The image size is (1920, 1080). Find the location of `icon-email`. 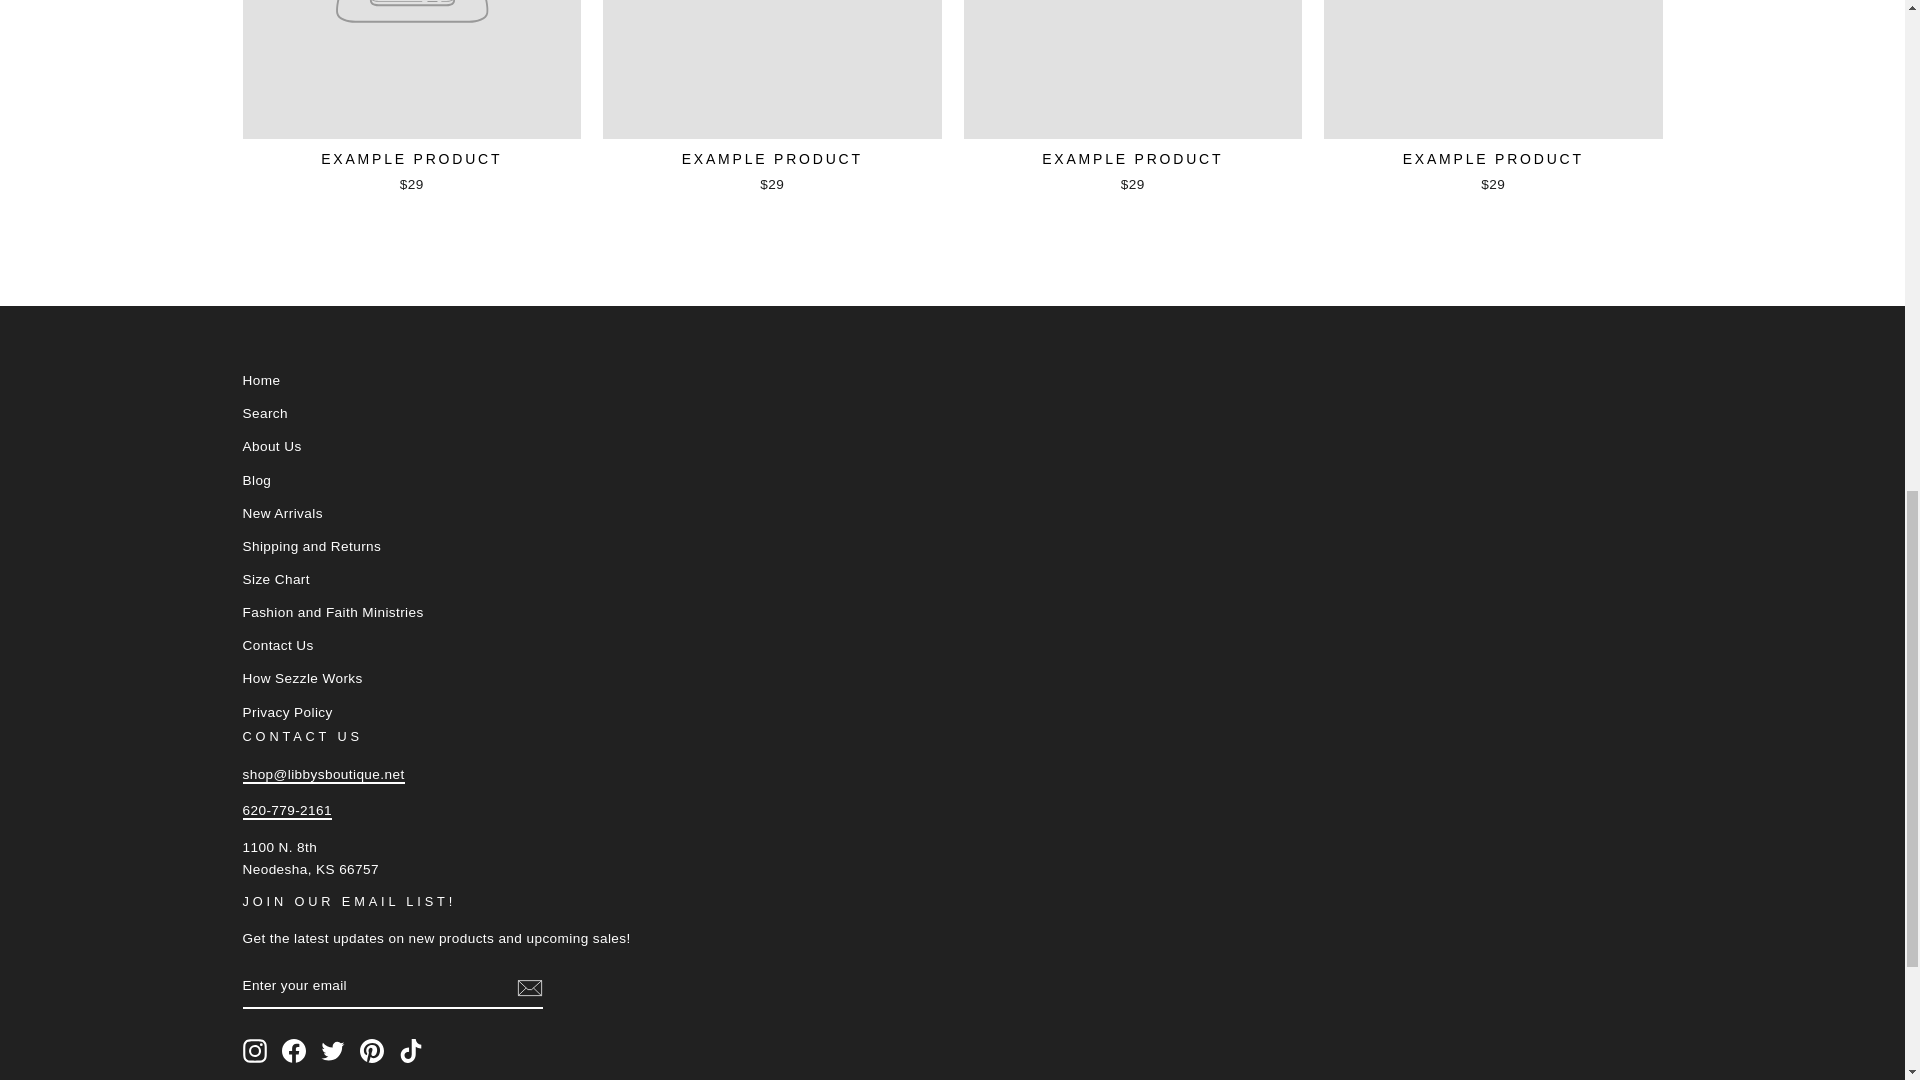

icon-email is located at coordinates (528, 988).